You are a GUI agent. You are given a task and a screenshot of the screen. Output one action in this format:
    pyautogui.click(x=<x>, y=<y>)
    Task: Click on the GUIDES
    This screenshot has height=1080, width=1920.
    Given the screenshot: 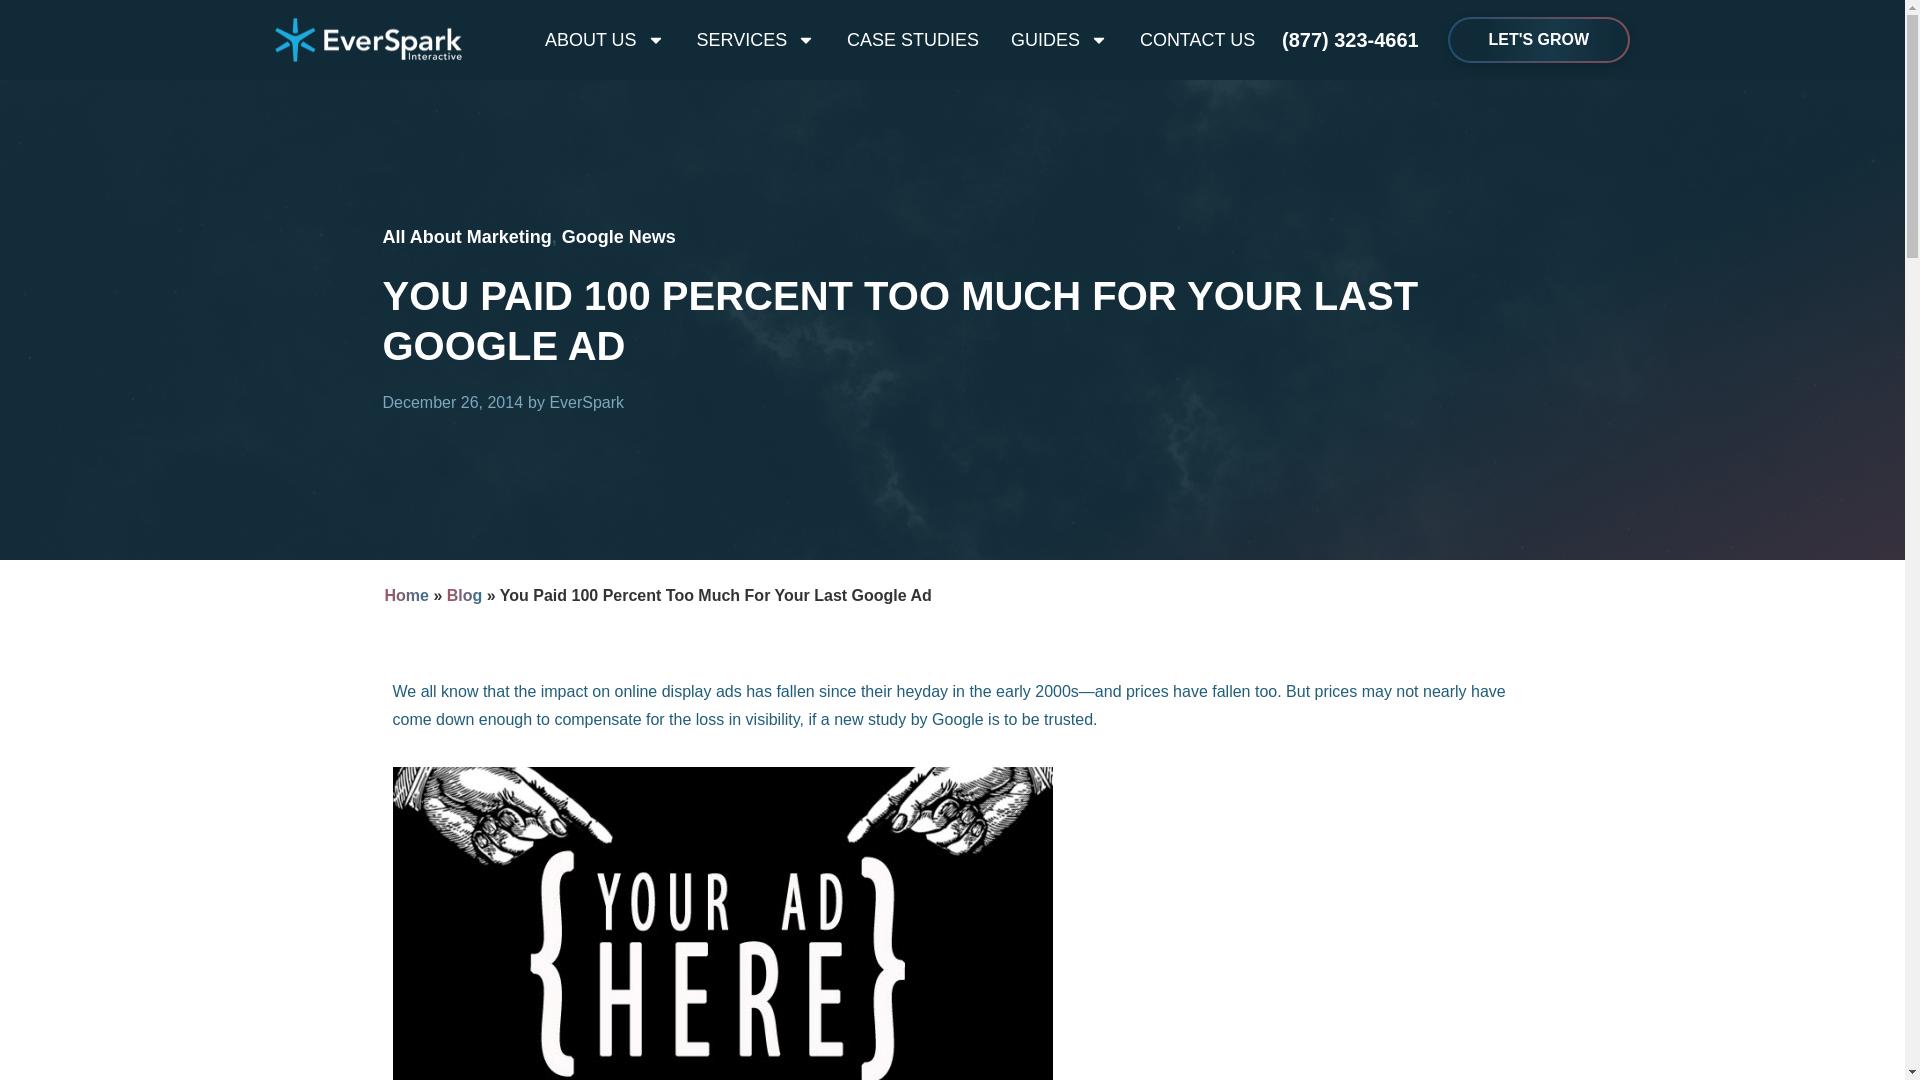 What is the action you would take?
    pyautogui.click(x=1058, y=40)
    